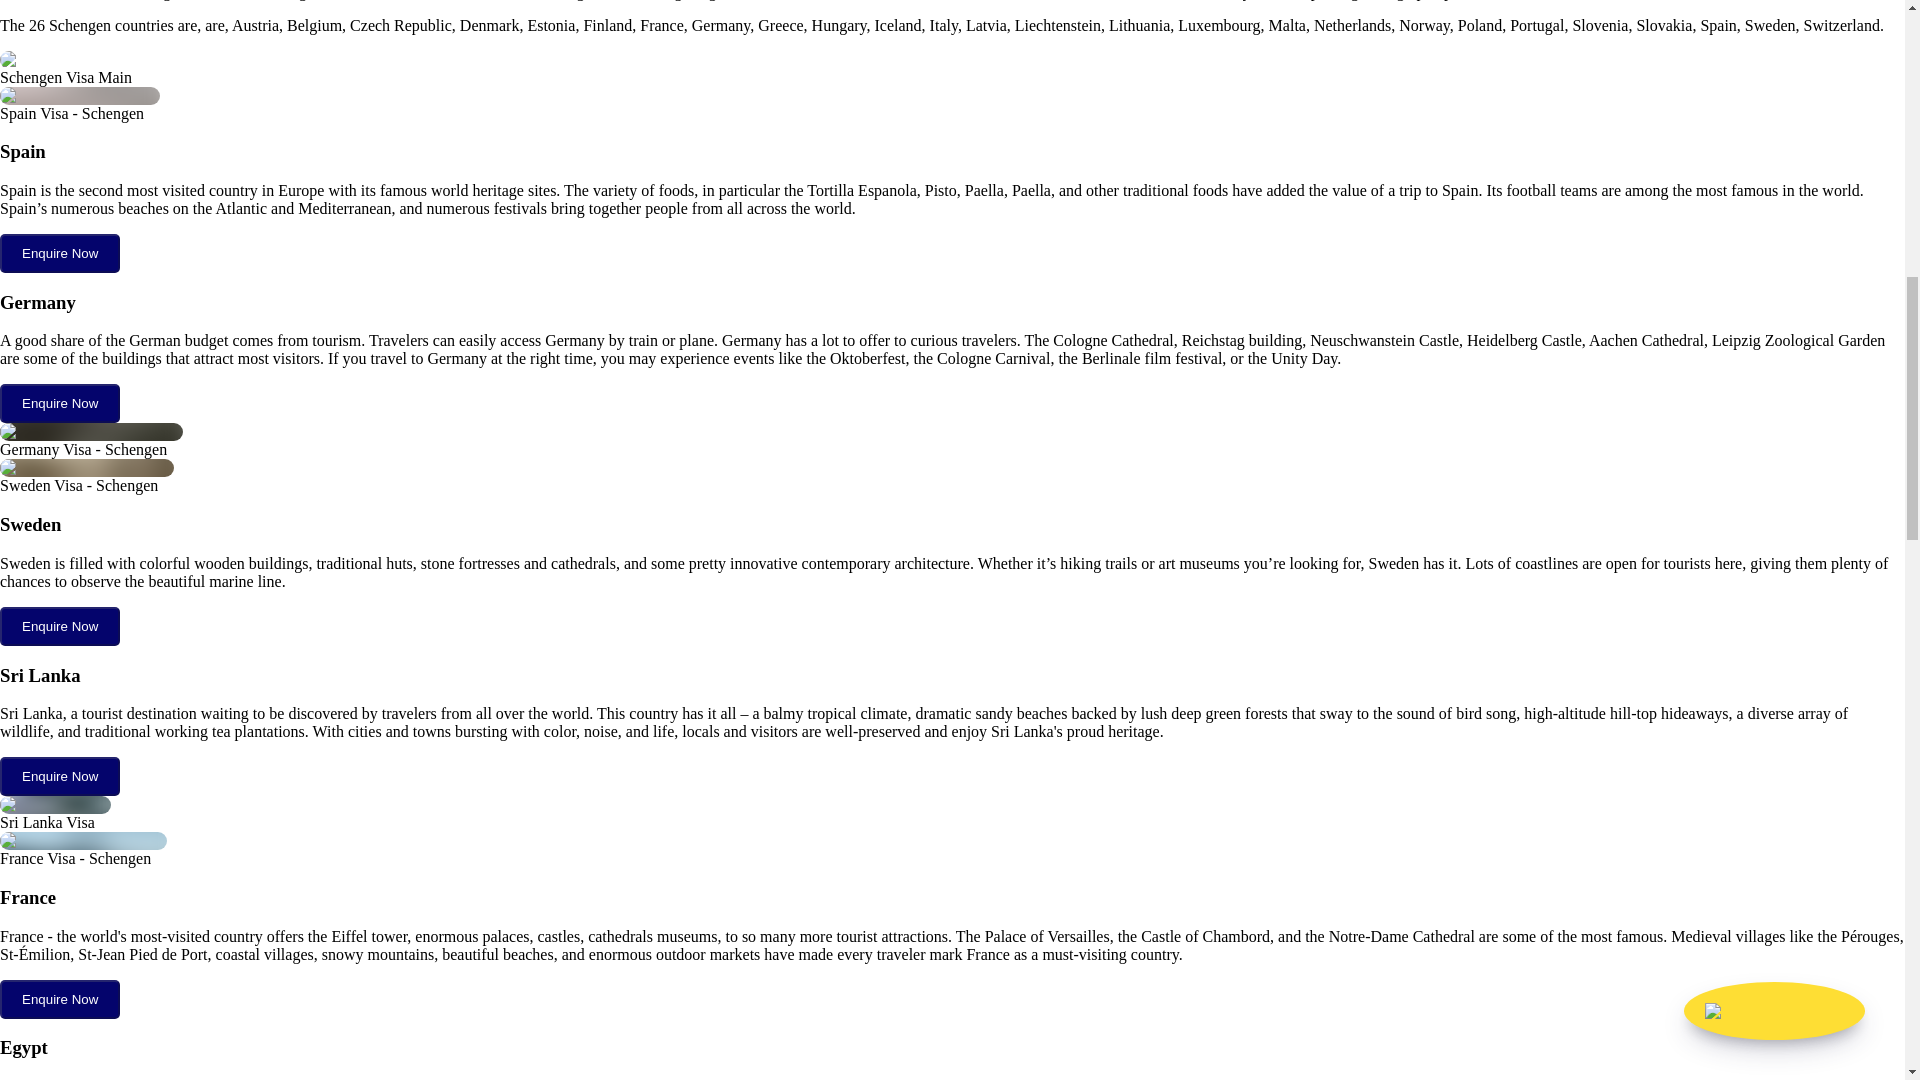 This screenshot has width=1920, height=1080. Describe the element at coordinates (60, 404) in the screenshot. I see `Enquire Now` at that location.